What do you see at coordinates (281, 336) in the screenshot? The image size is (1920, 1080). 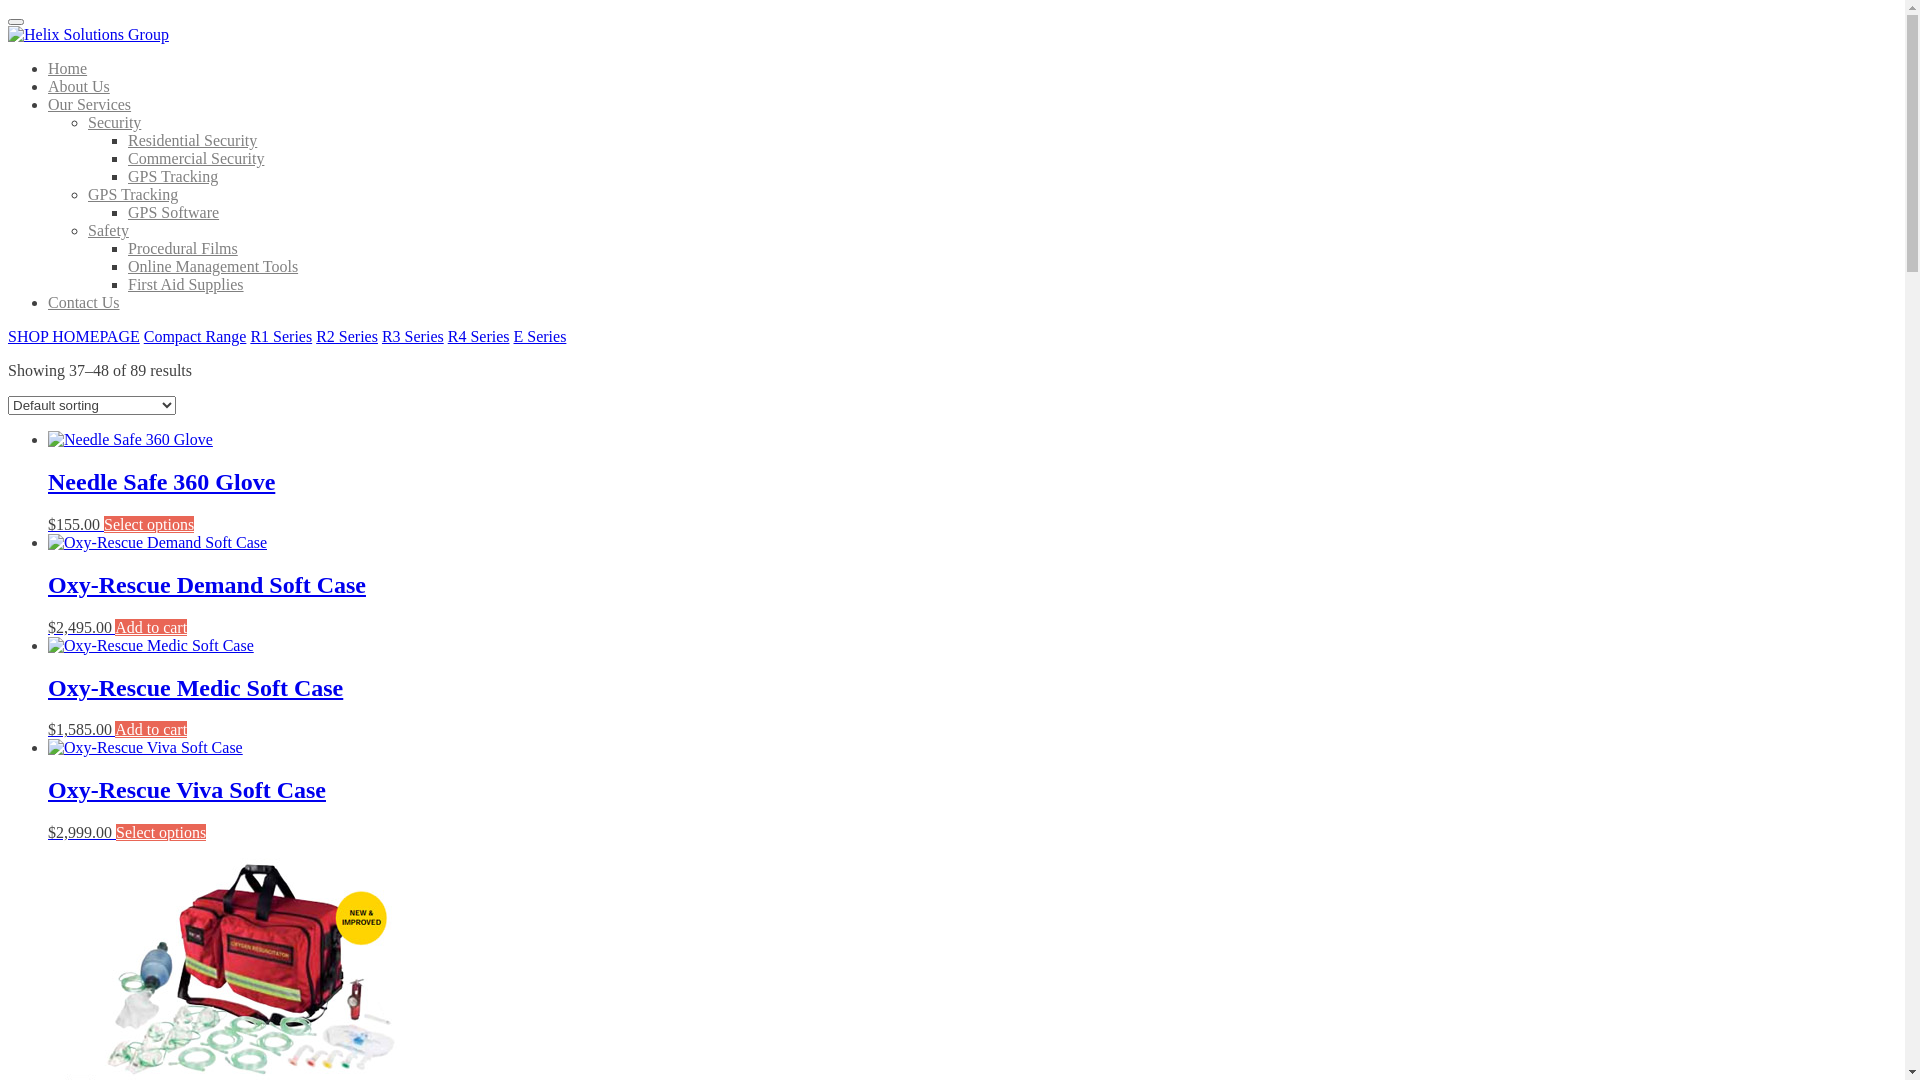 I see `R1 Series` at bounding box center [281, 336].